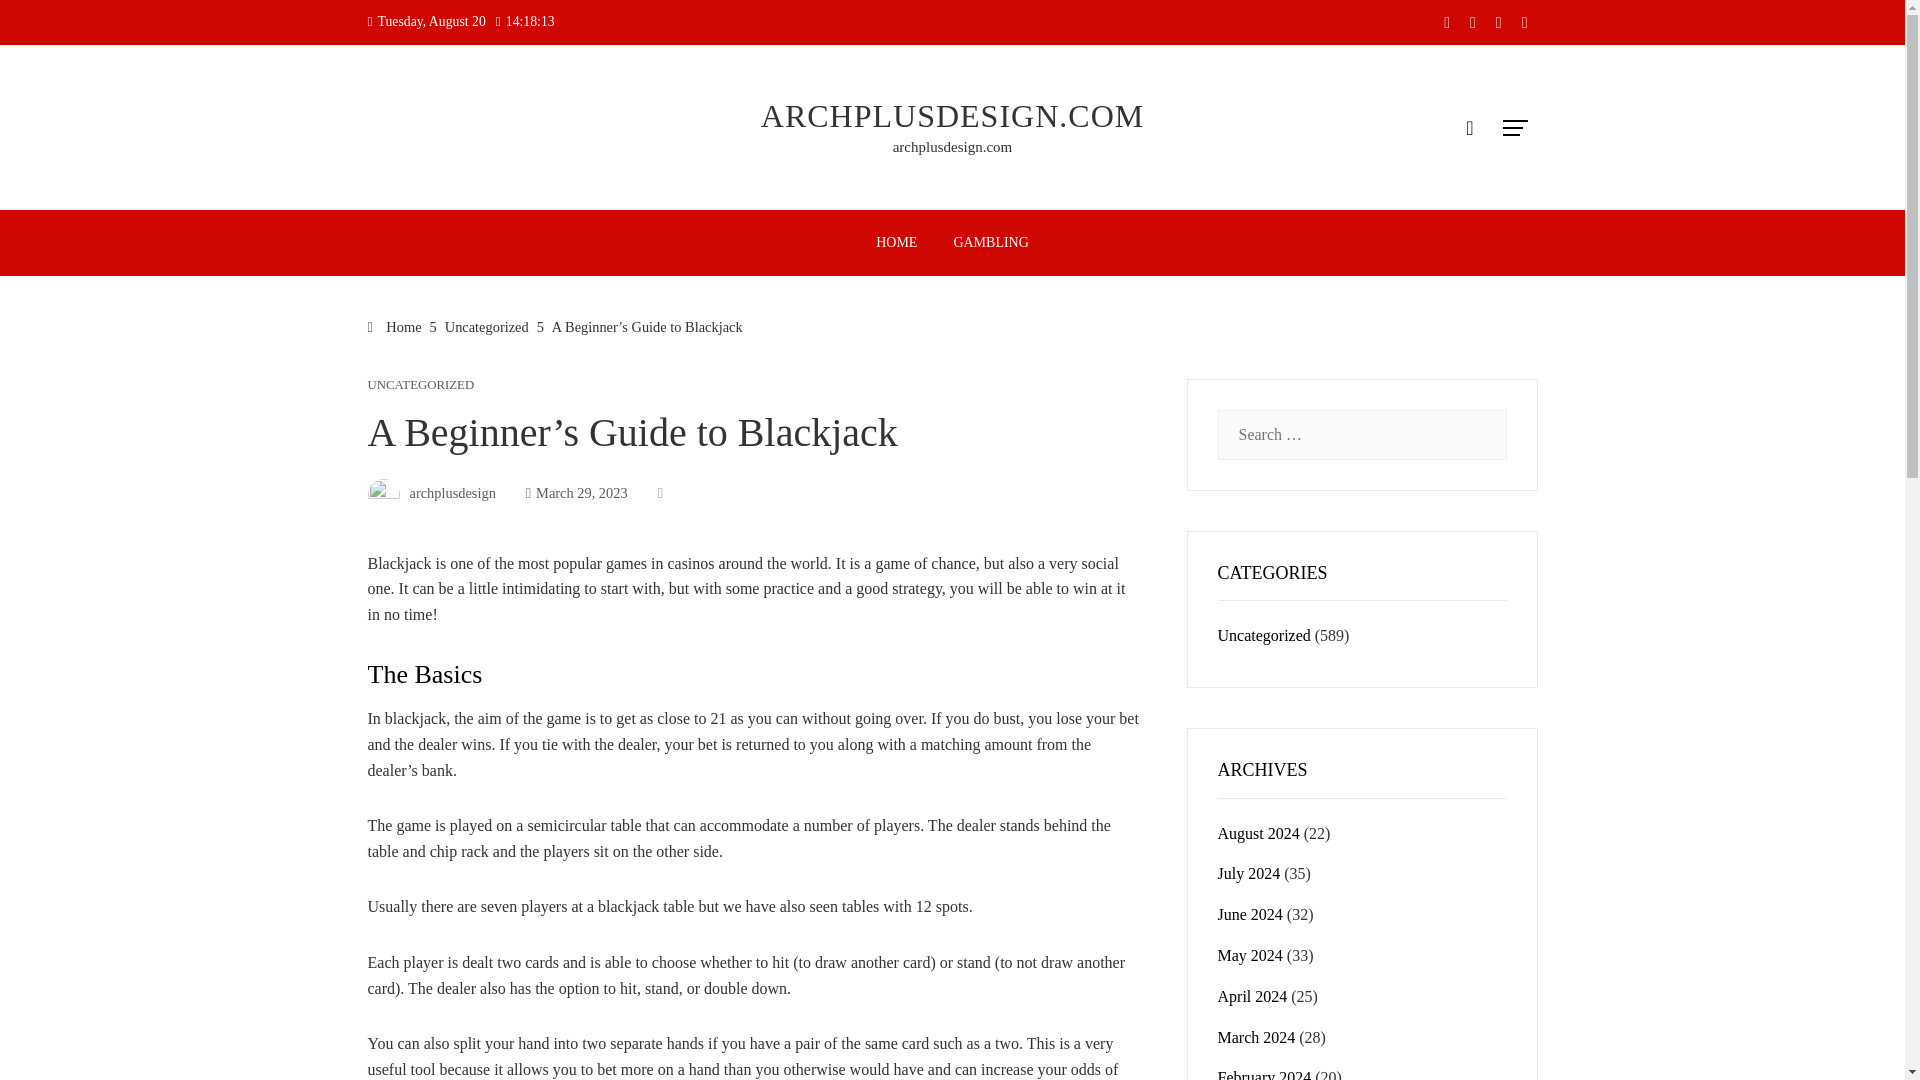 The width and height of the screenshot is (1920, 1080). Describe the element at coordinates (1258, 834) in the screenshot. I see `August 2024` at that location.